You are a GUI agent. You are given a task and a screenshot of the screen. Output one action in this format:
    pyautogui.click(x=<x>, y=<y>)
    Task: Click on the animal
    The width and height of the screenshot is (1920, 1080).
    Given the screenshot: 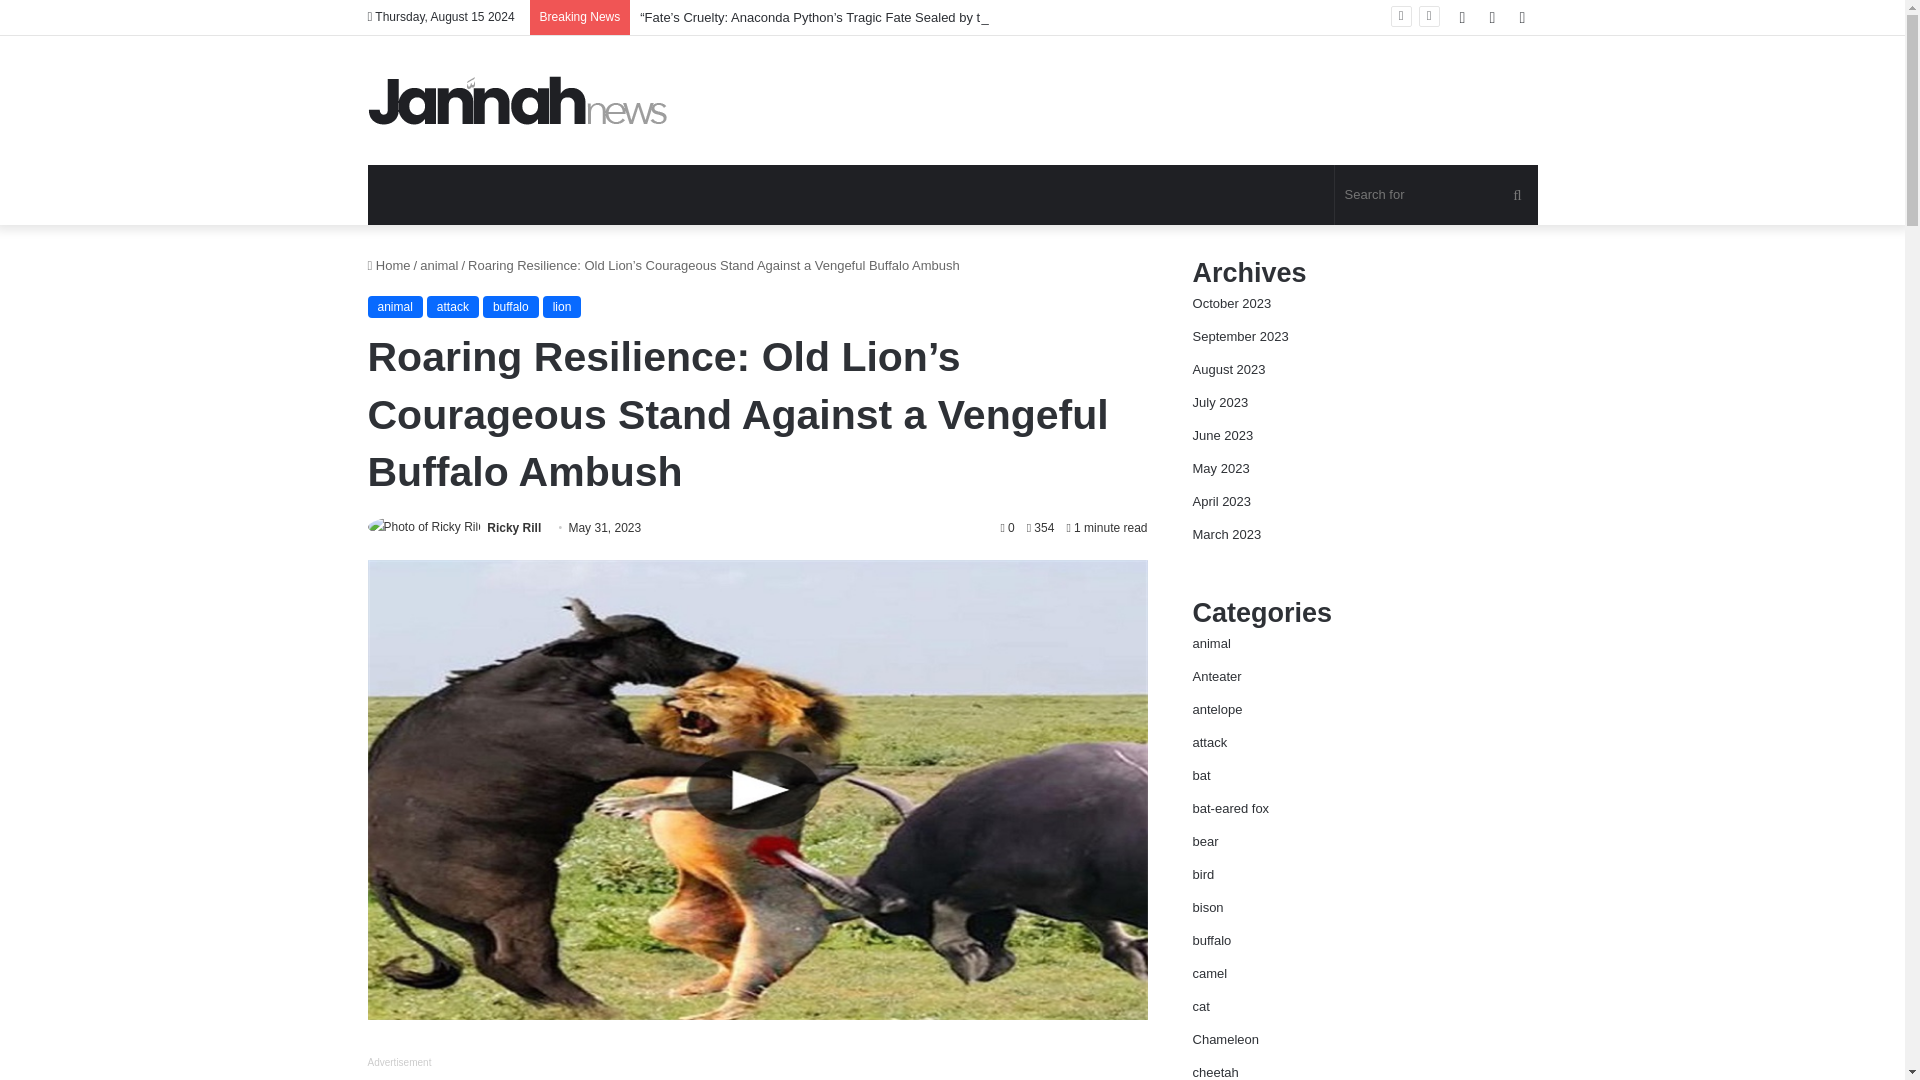 What is the action you would take?
    pyautogui.click(x=395, y=306)
    